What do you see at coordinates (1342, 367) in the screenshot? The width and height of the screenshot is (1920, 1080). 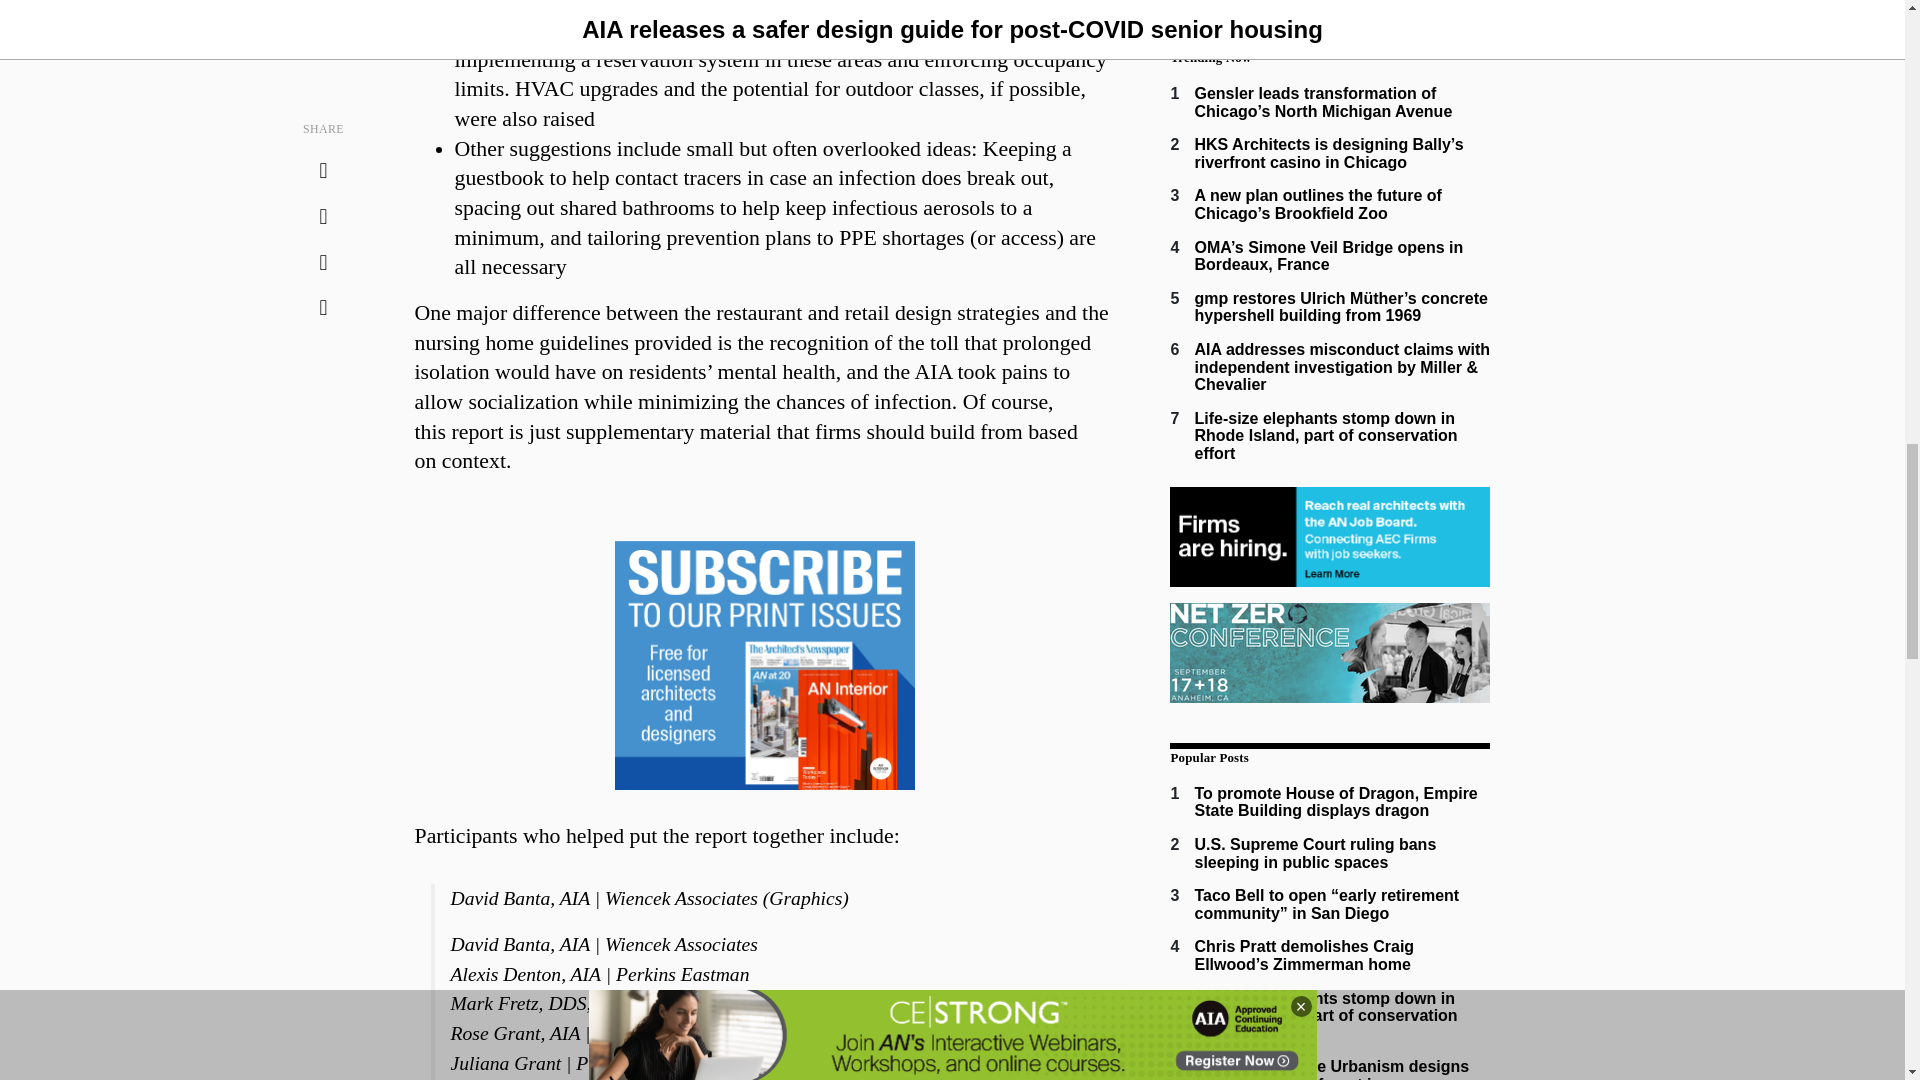 I see `216 visitors in 24 hours` at bounding box center [1342, 367].